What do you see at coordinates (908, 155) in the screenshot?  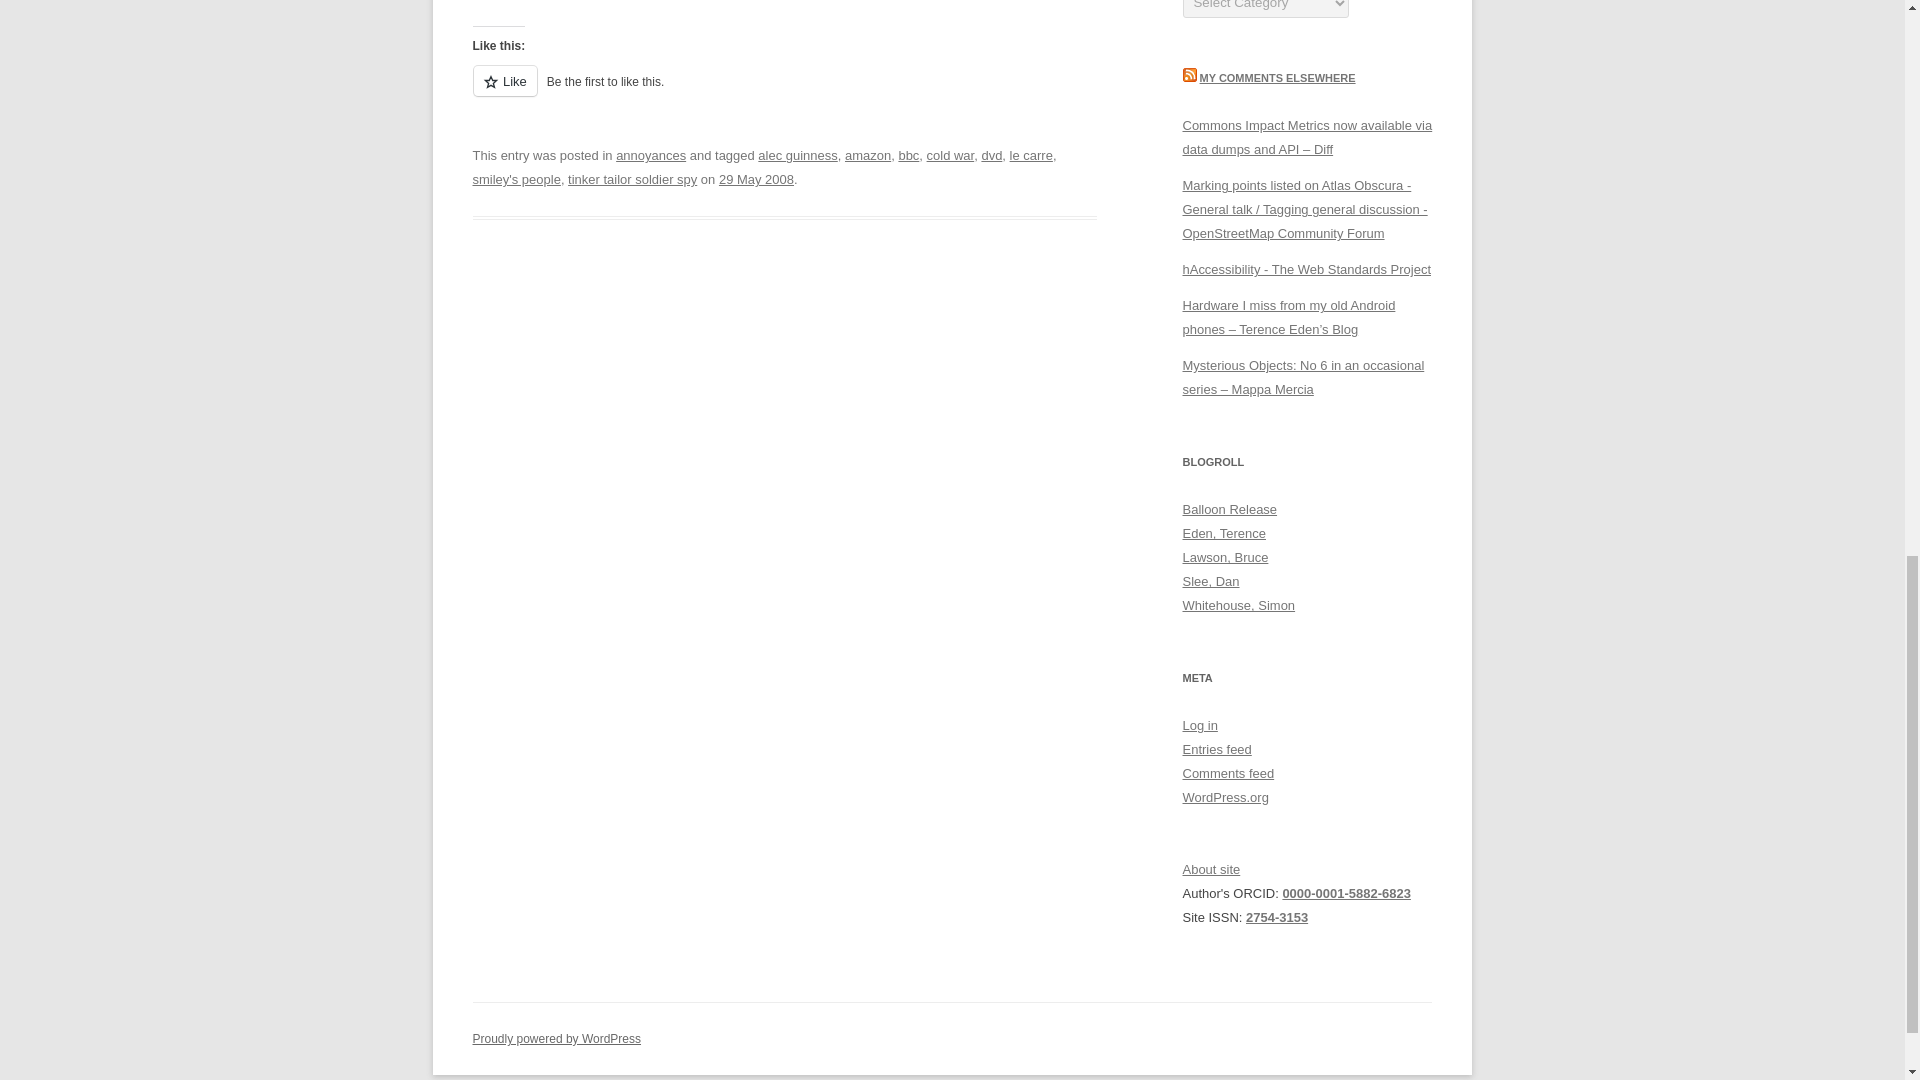 I see `bbc` at bounding box center [908, 155].